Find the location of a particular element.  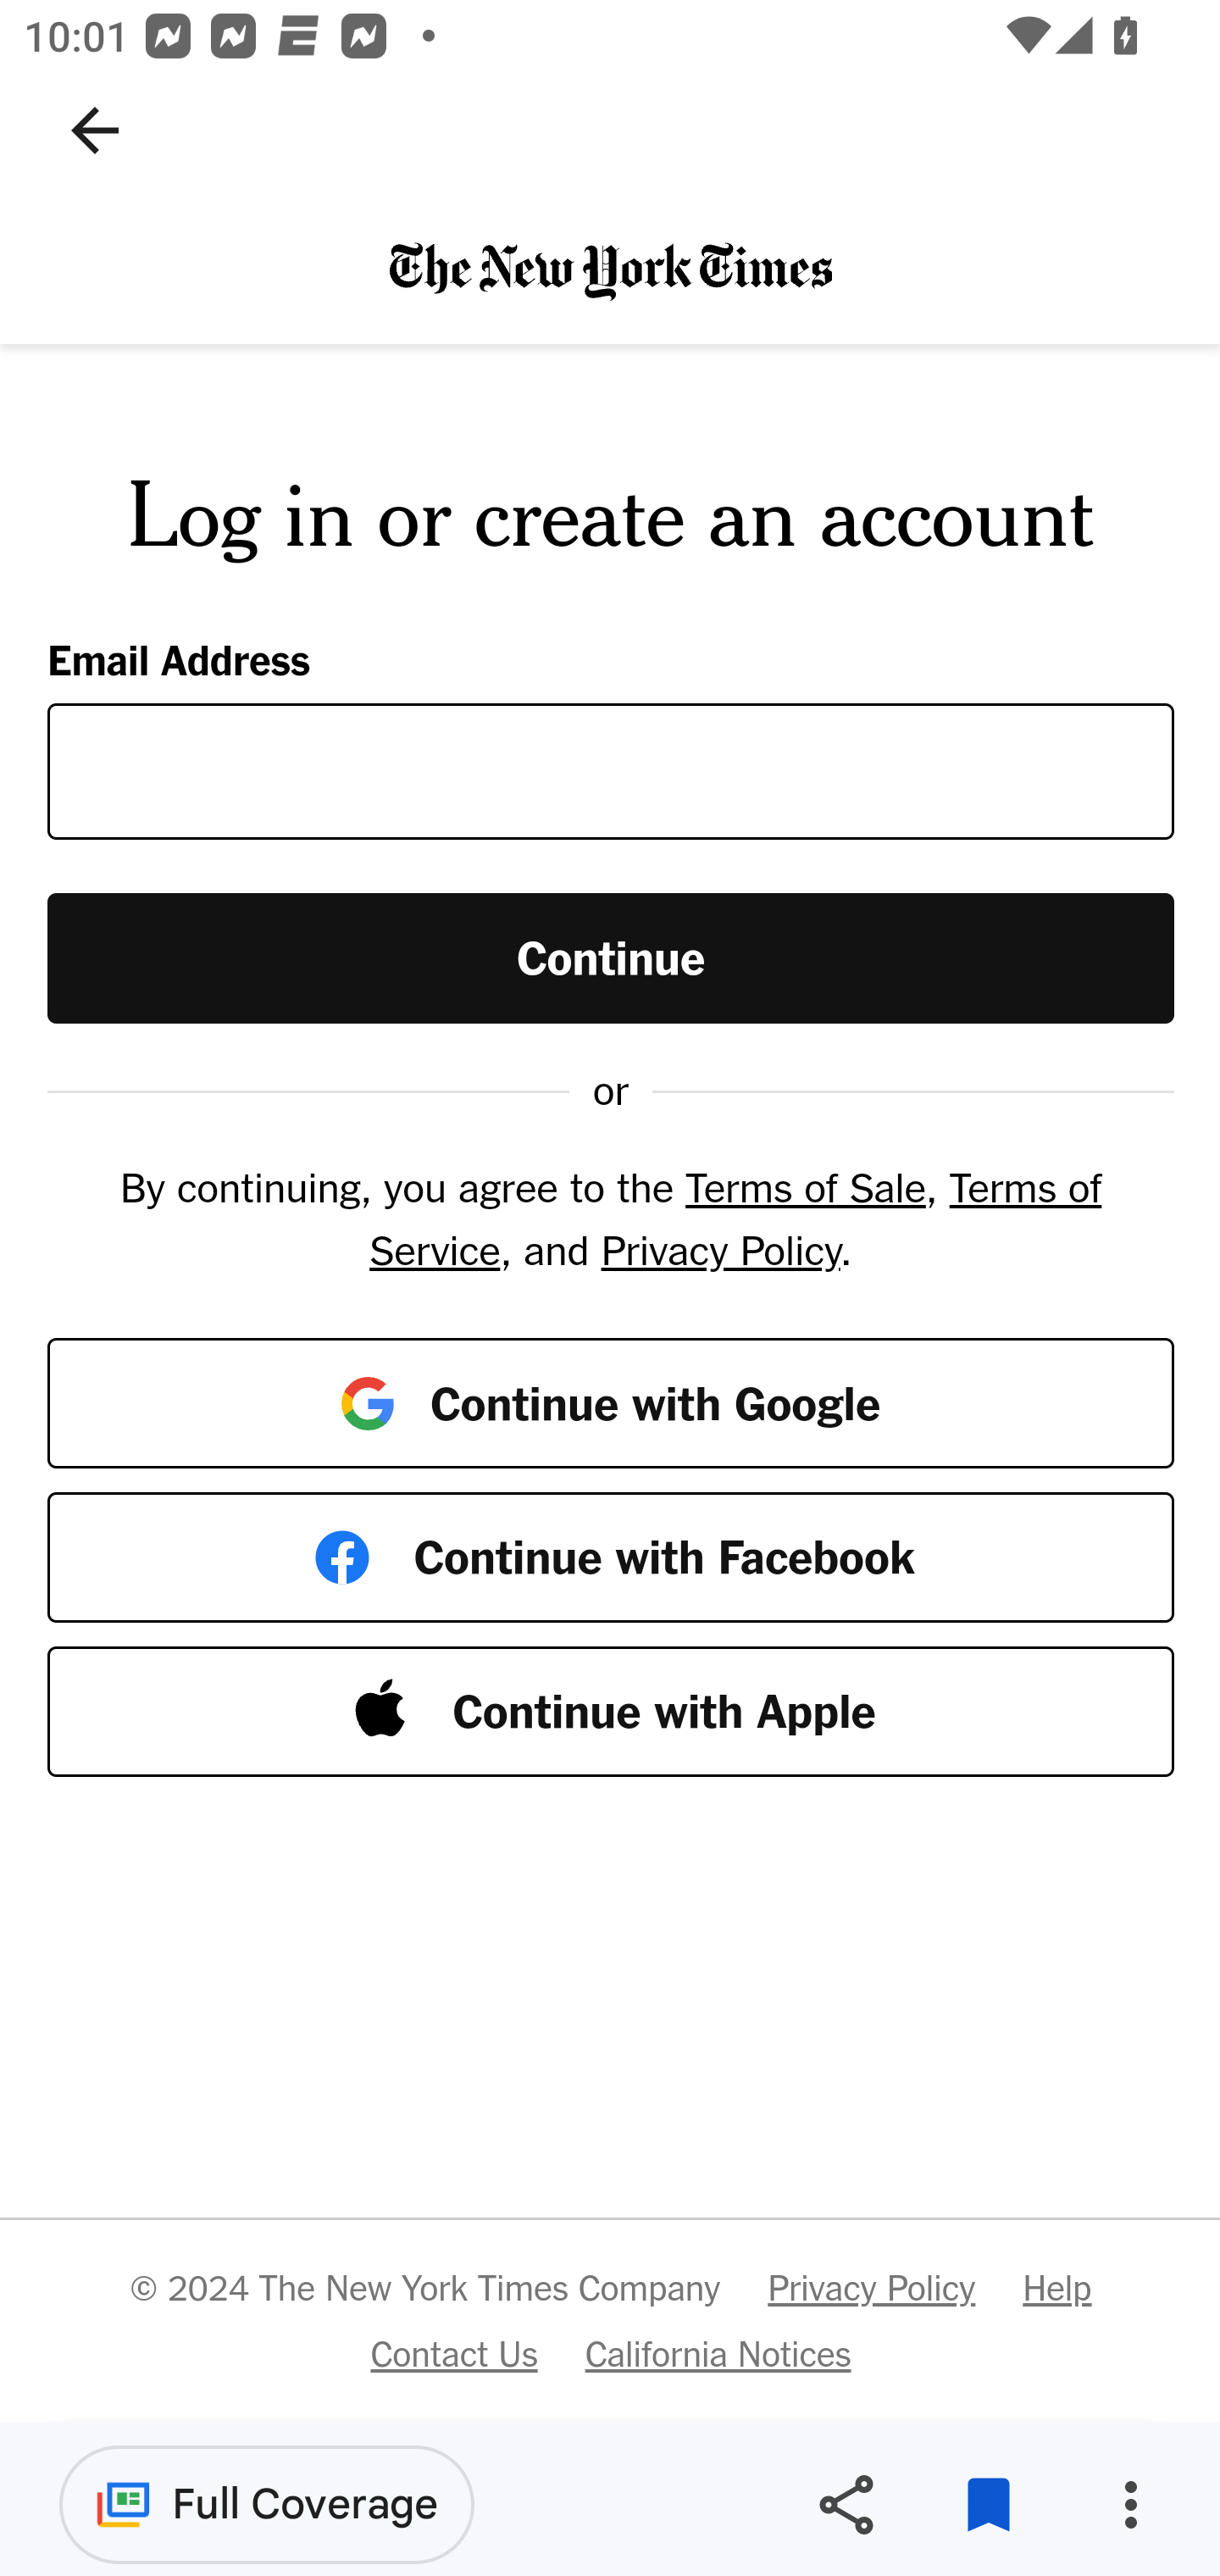

More options is located at coordinates (1130, 2505).